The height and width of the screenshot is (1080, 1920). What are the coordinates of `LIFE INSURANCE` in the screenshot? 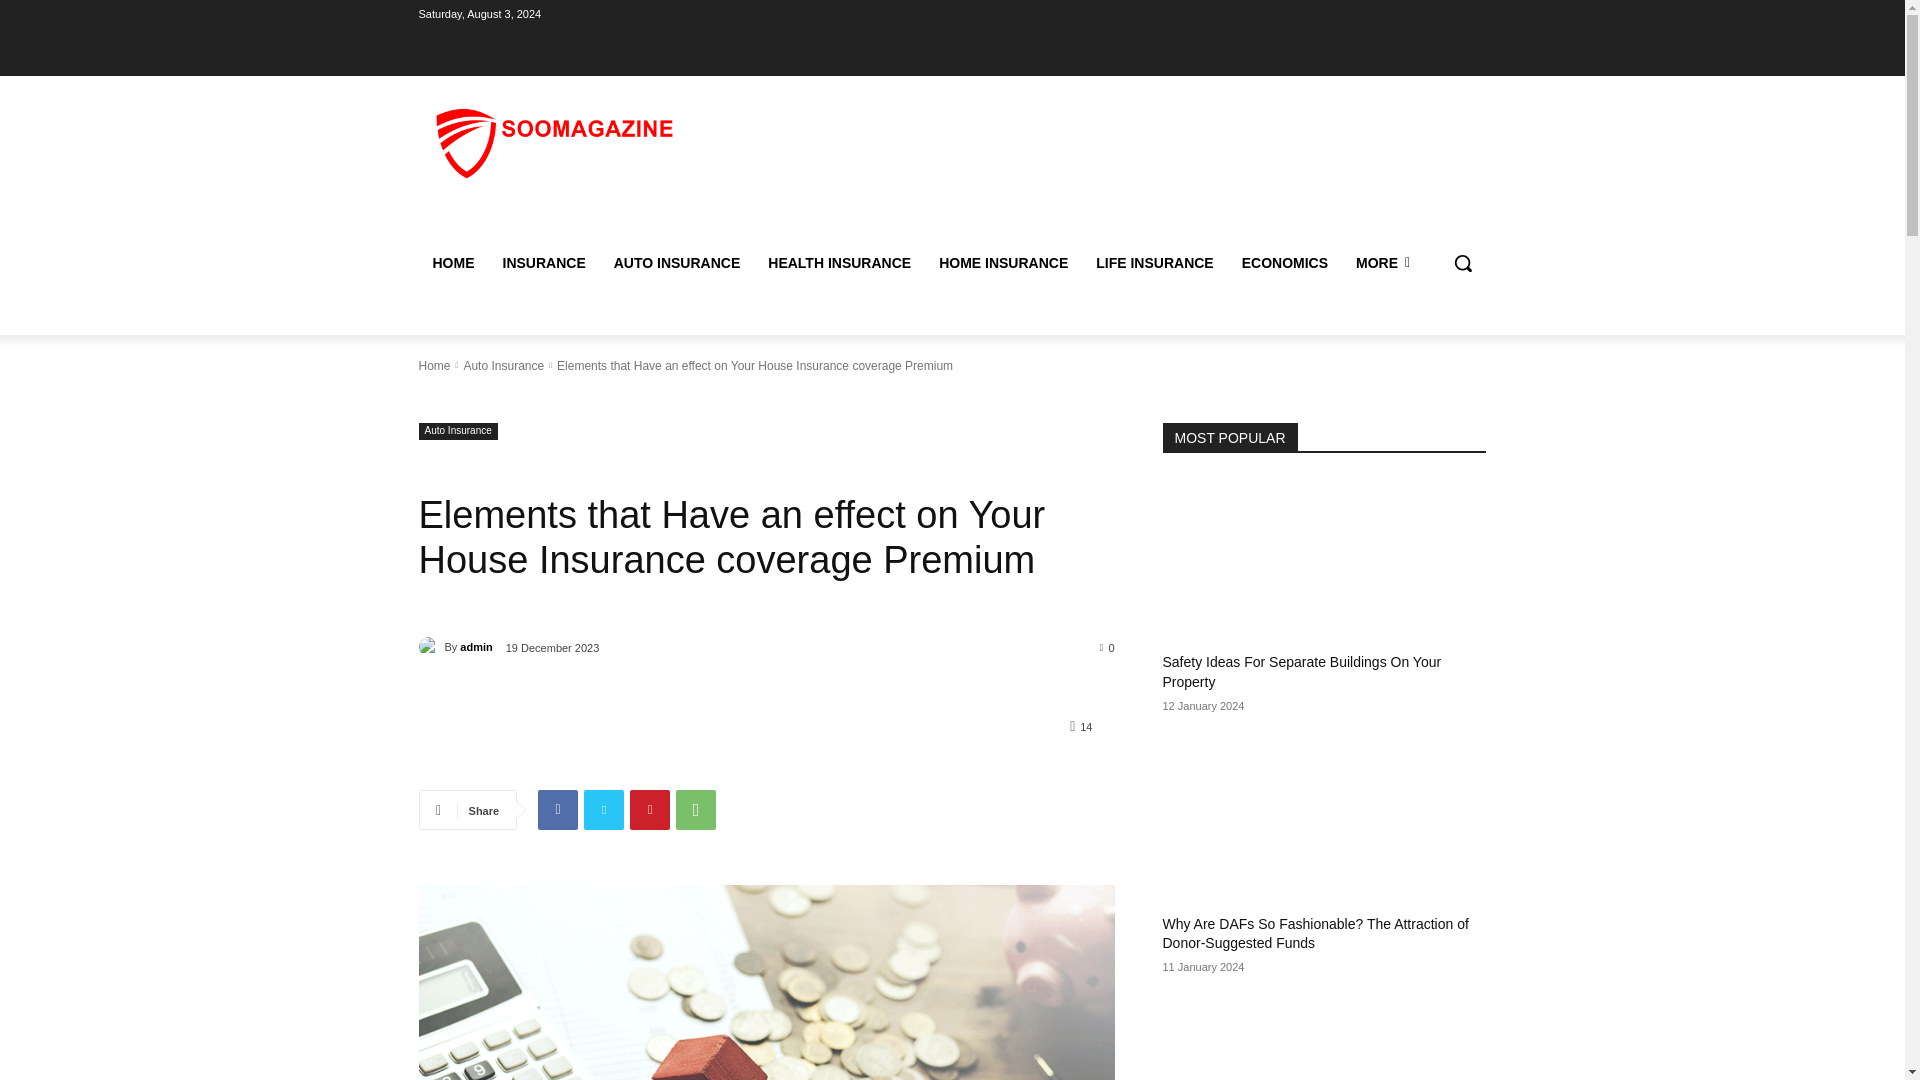 It's located at (1154, 262).